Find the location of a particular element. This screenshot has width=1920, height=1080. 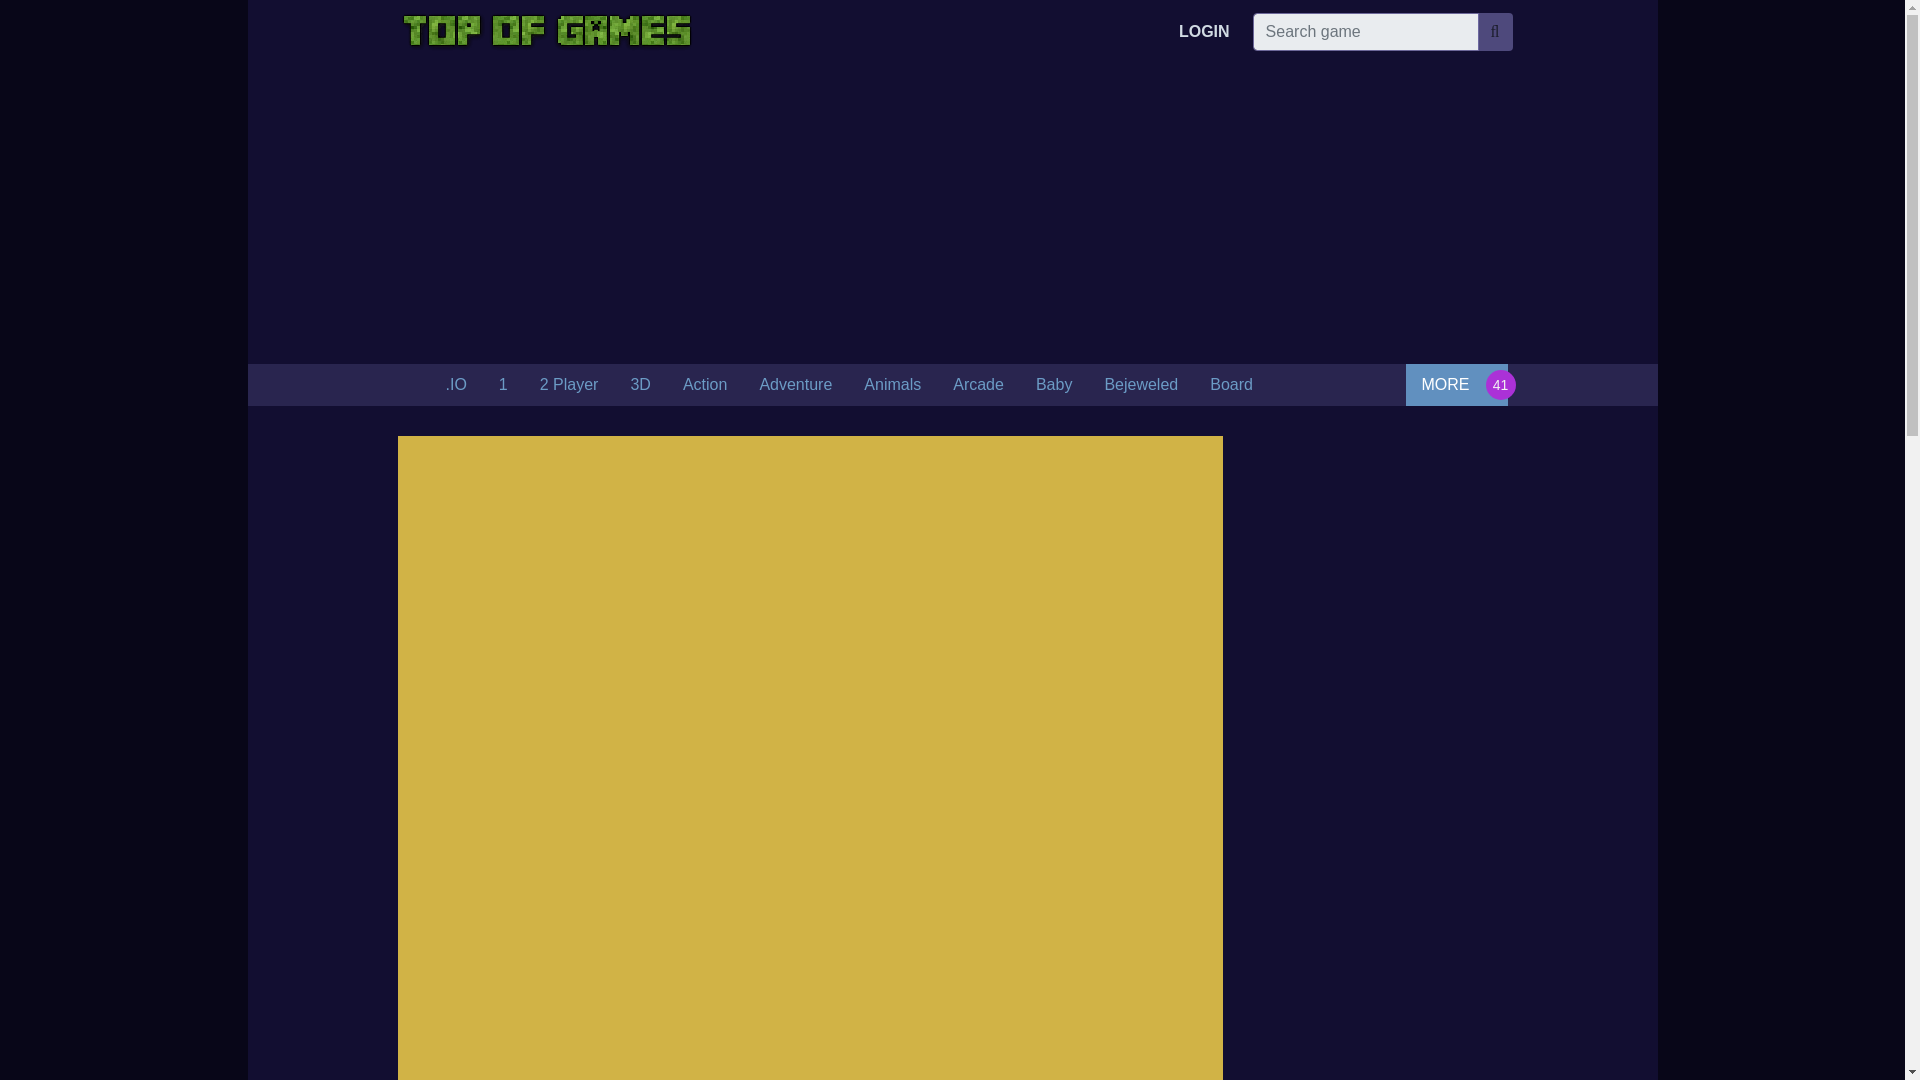

2 Player is located at coordinates (569, 385).